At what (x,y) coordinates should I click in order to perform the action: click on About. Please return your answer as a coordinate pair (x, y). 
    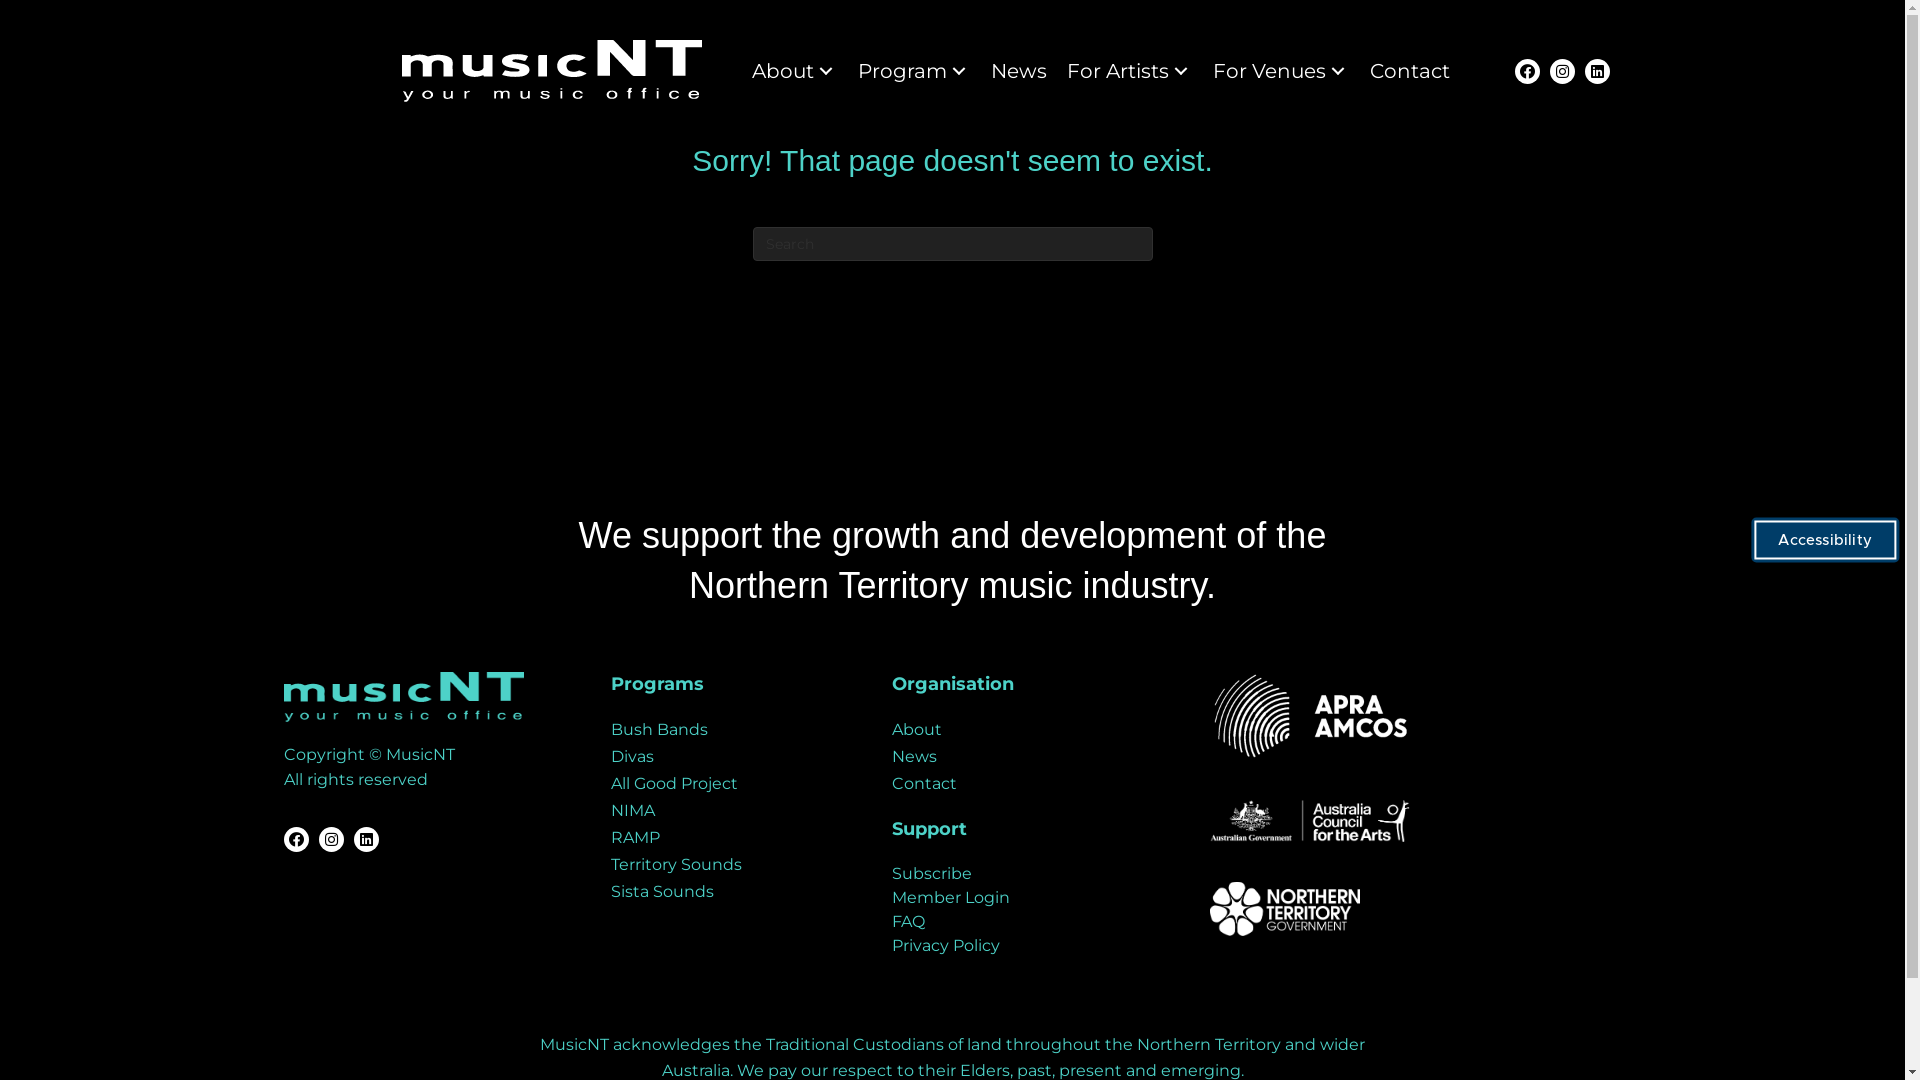
    Looking at the image, I should click on (1031, 730).